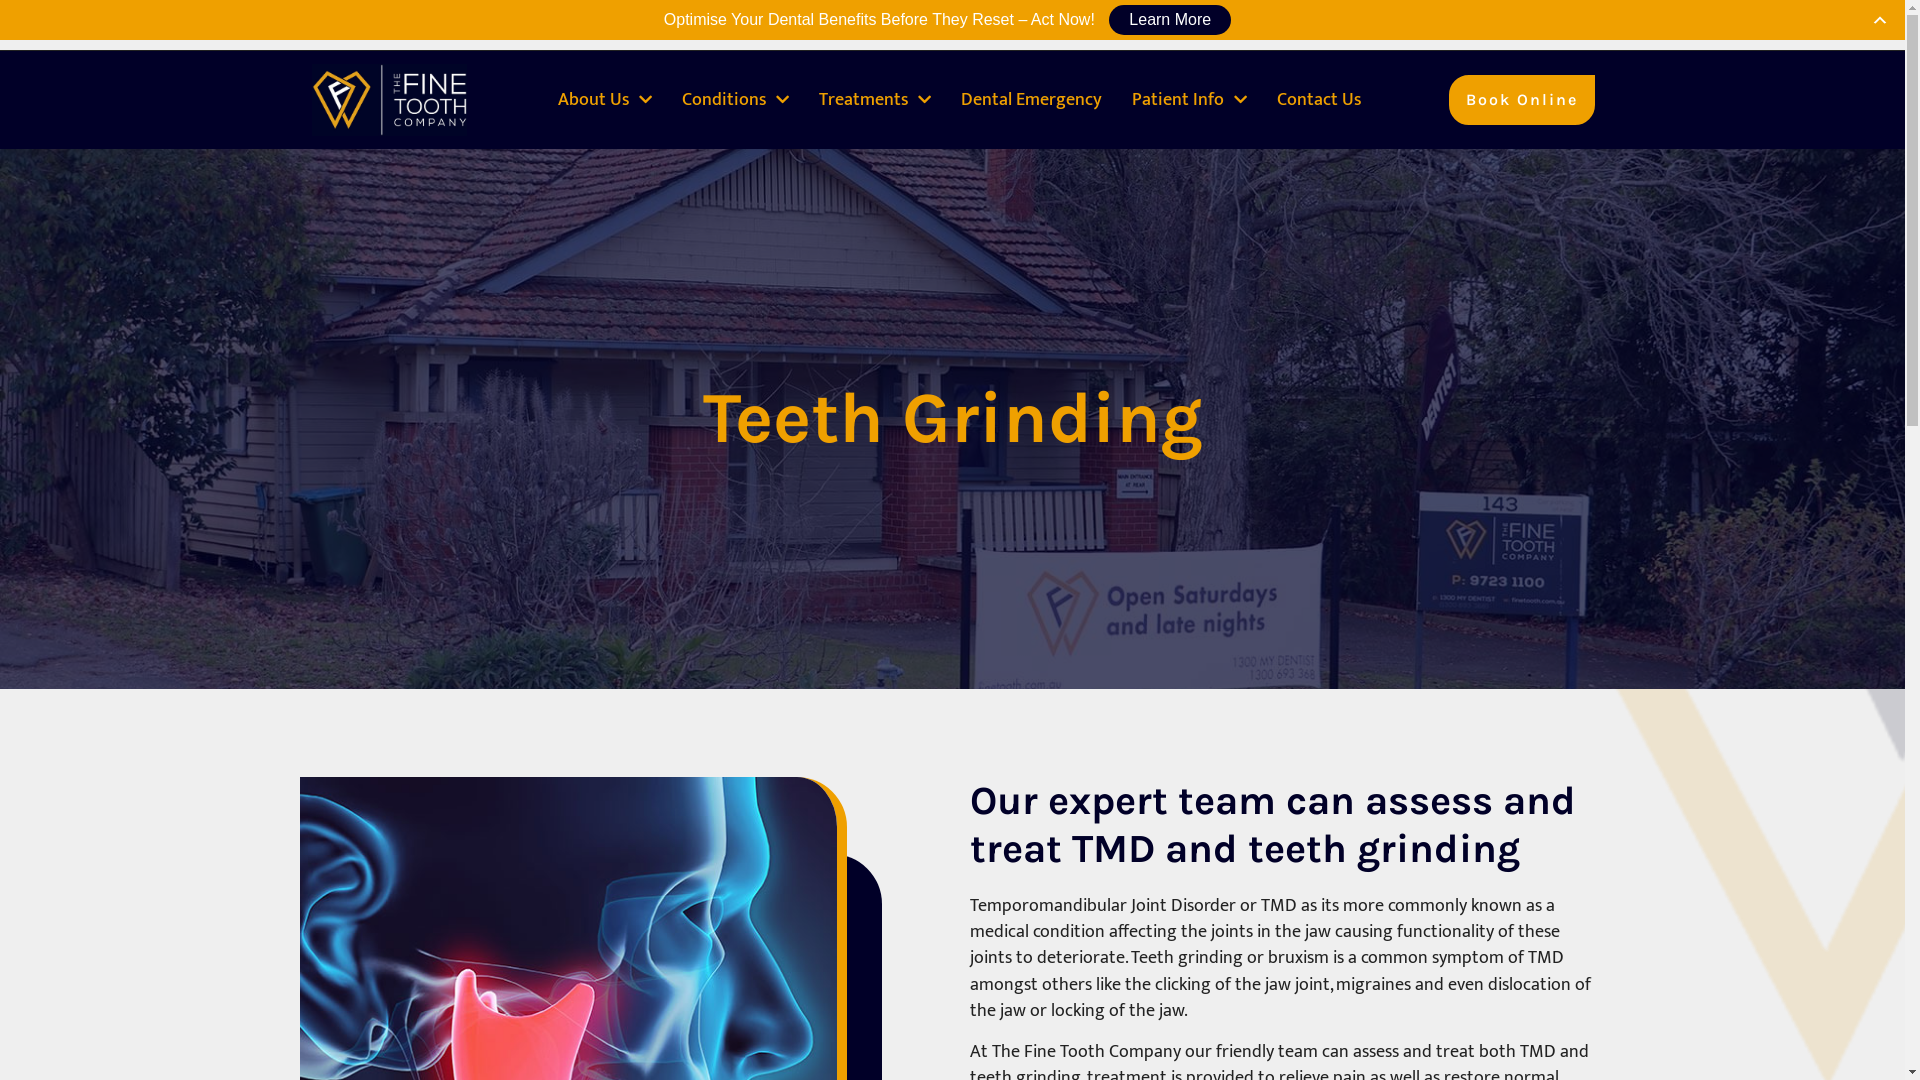 This screenshot has height=1080, width=1920. I want to click on 143 Mt Dandenong Rd, Croydon VIC 3136, so click(442, 25).